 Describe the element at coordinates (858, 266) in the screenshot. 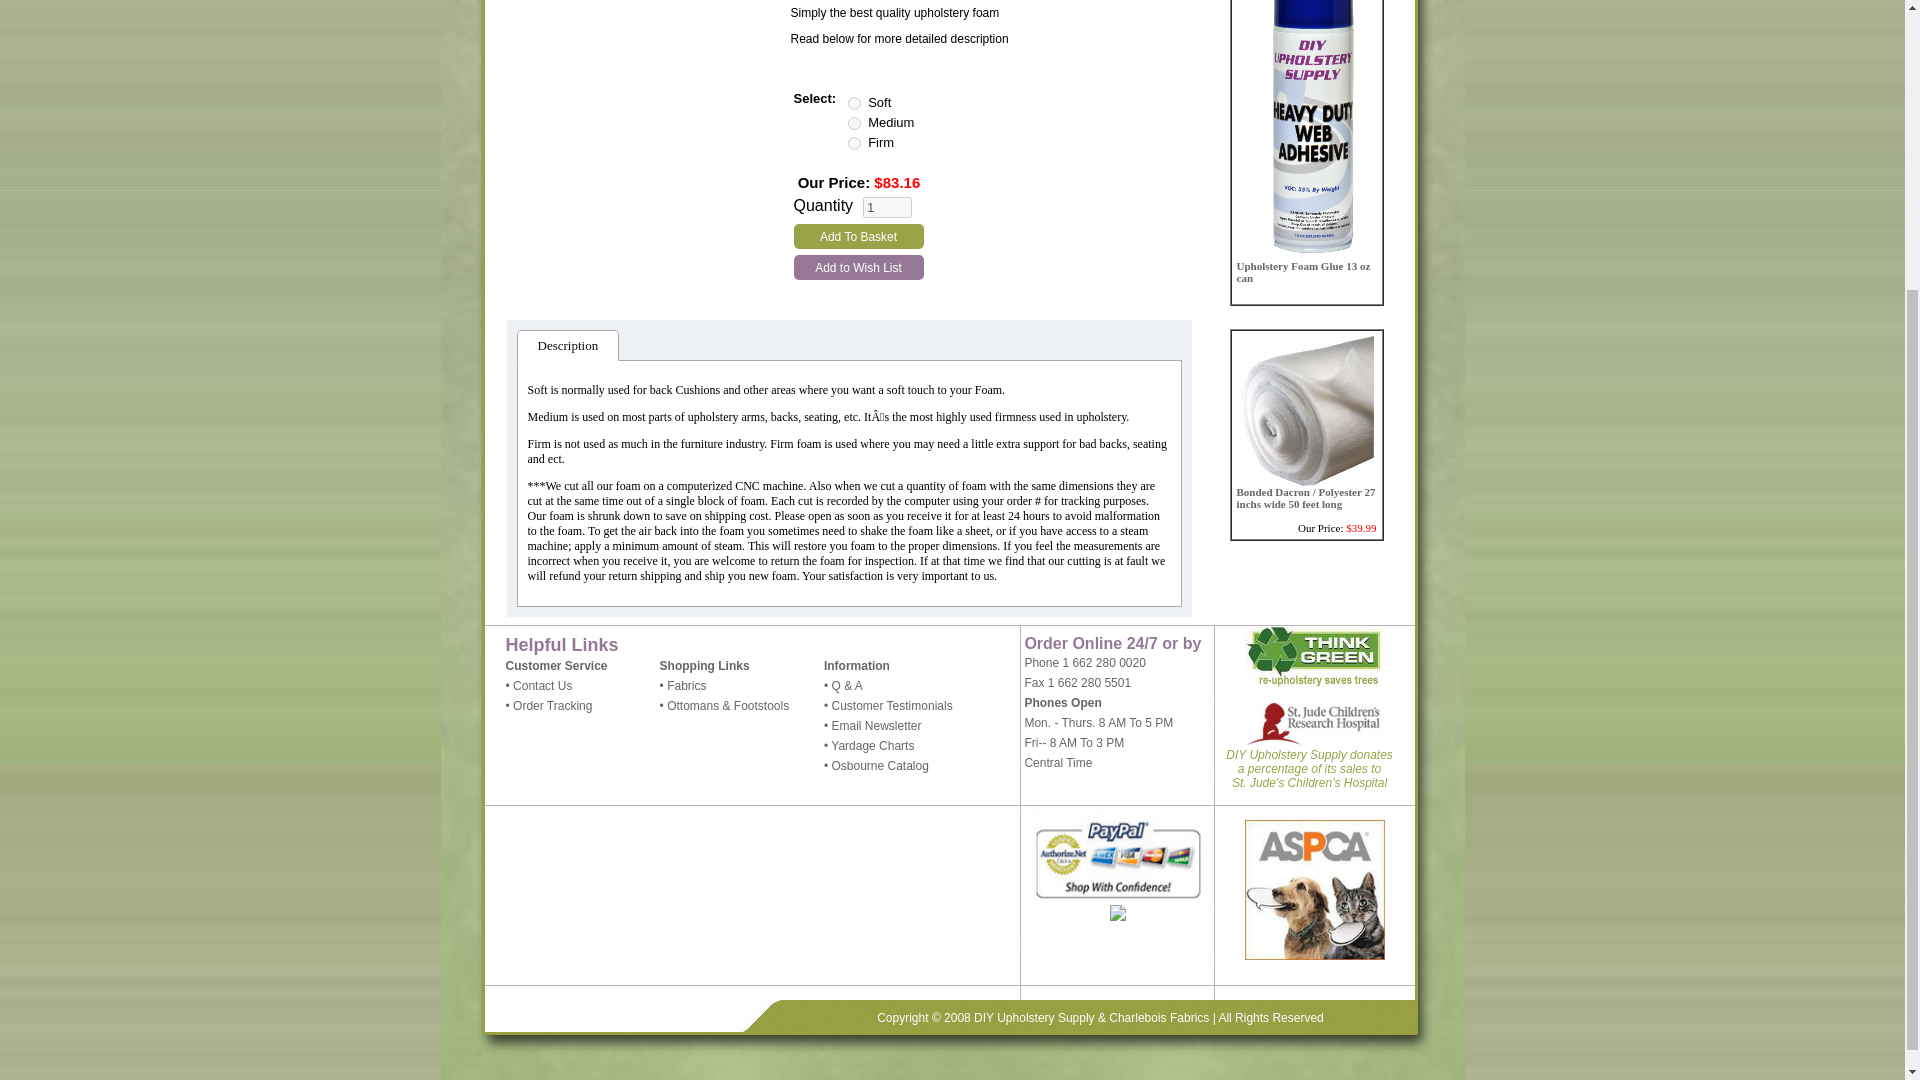

I see `Add to Wish List` at that location.